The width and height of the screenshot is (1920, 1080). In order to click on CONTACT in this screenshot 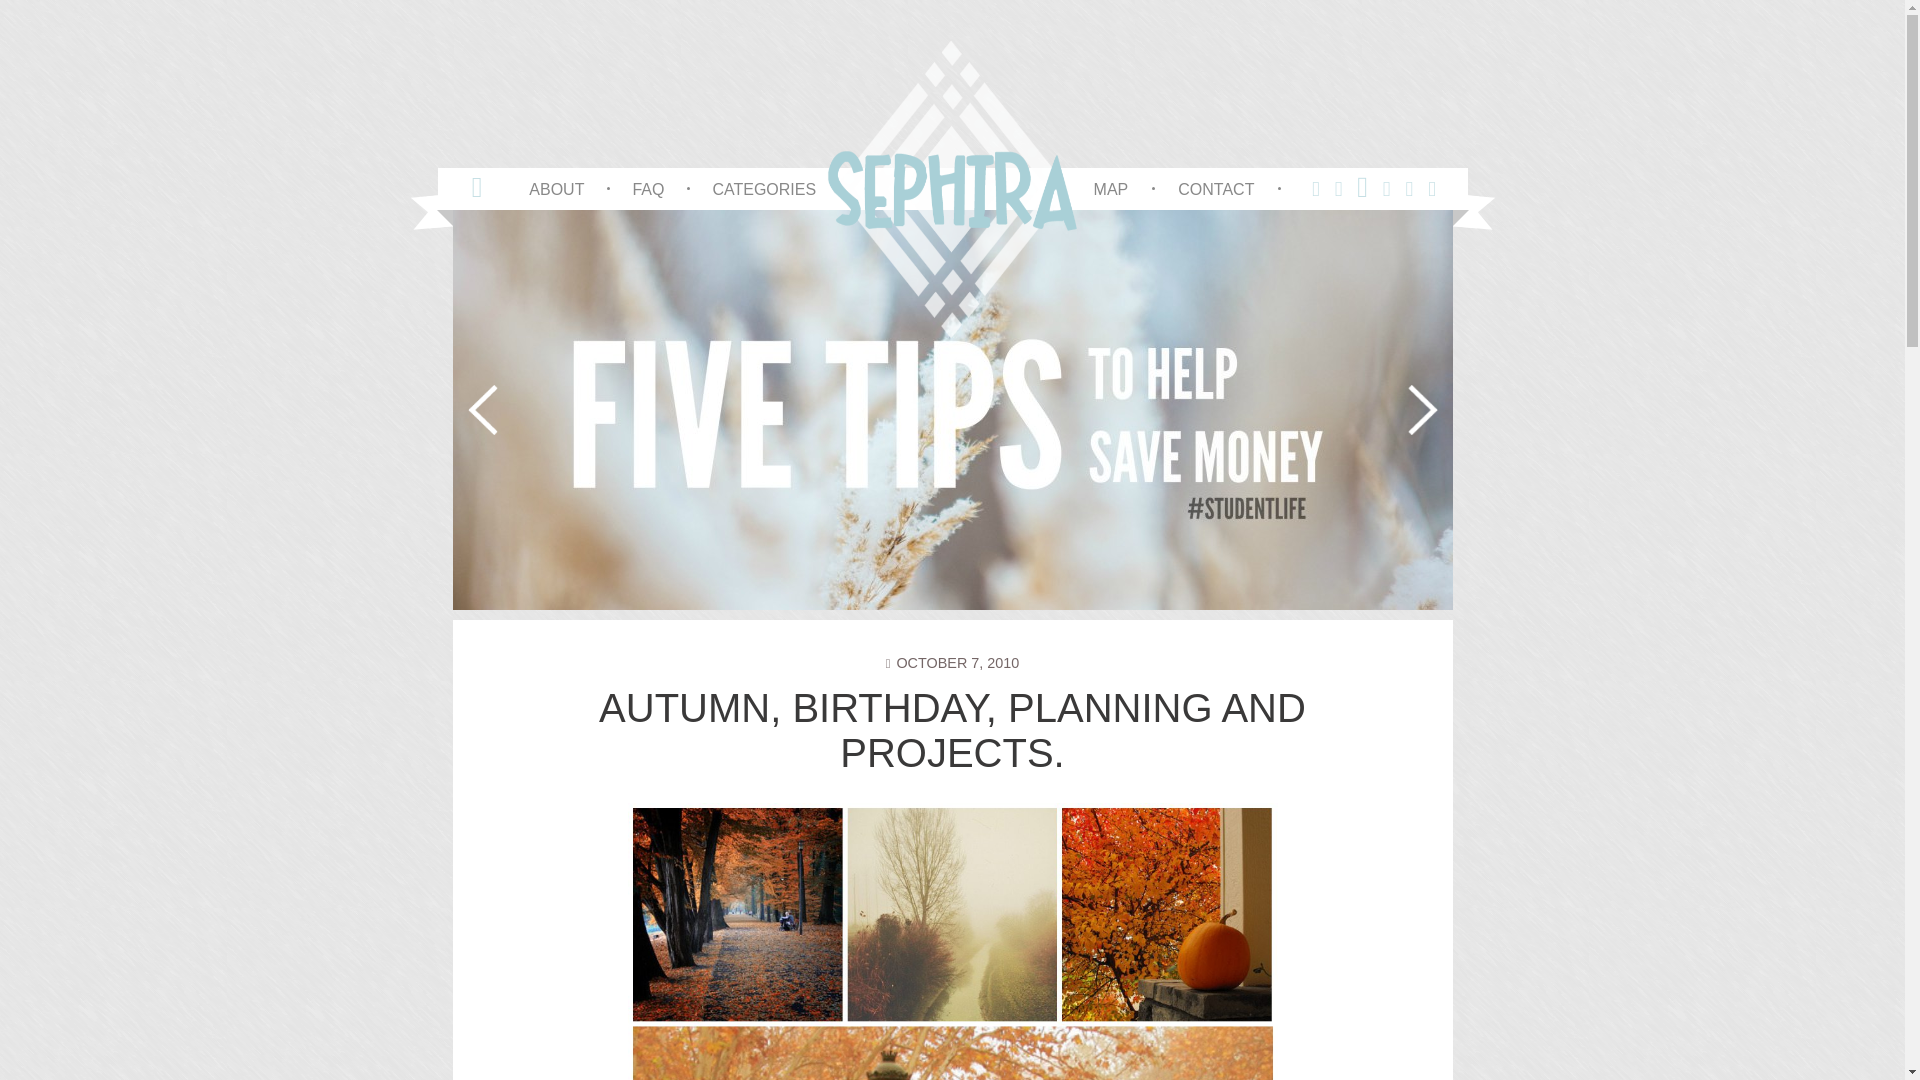, I will do `click(1216, 188)`.